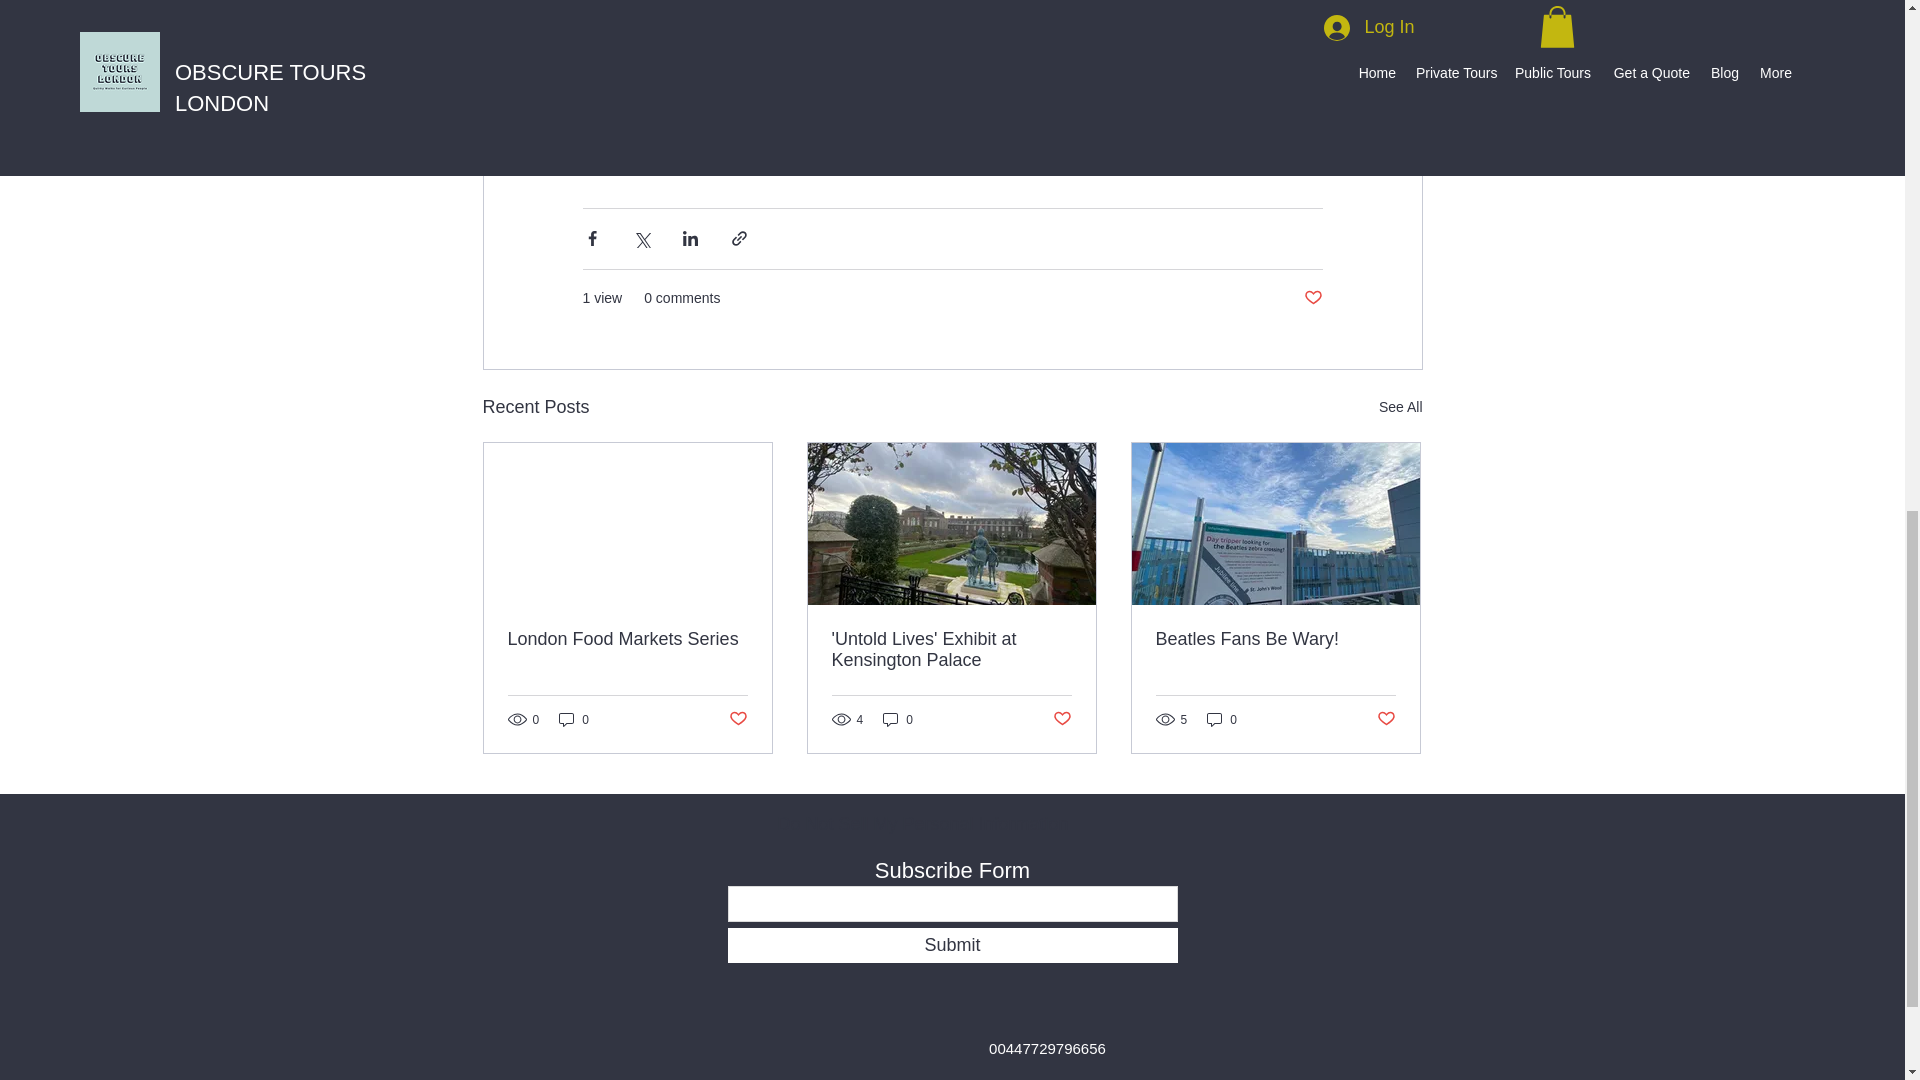 This screenshot has height=1080, width=1920. What do you see at coordinates (952, 945) in the screenshot?
I see `Submit` at bounding box center [952, 945].